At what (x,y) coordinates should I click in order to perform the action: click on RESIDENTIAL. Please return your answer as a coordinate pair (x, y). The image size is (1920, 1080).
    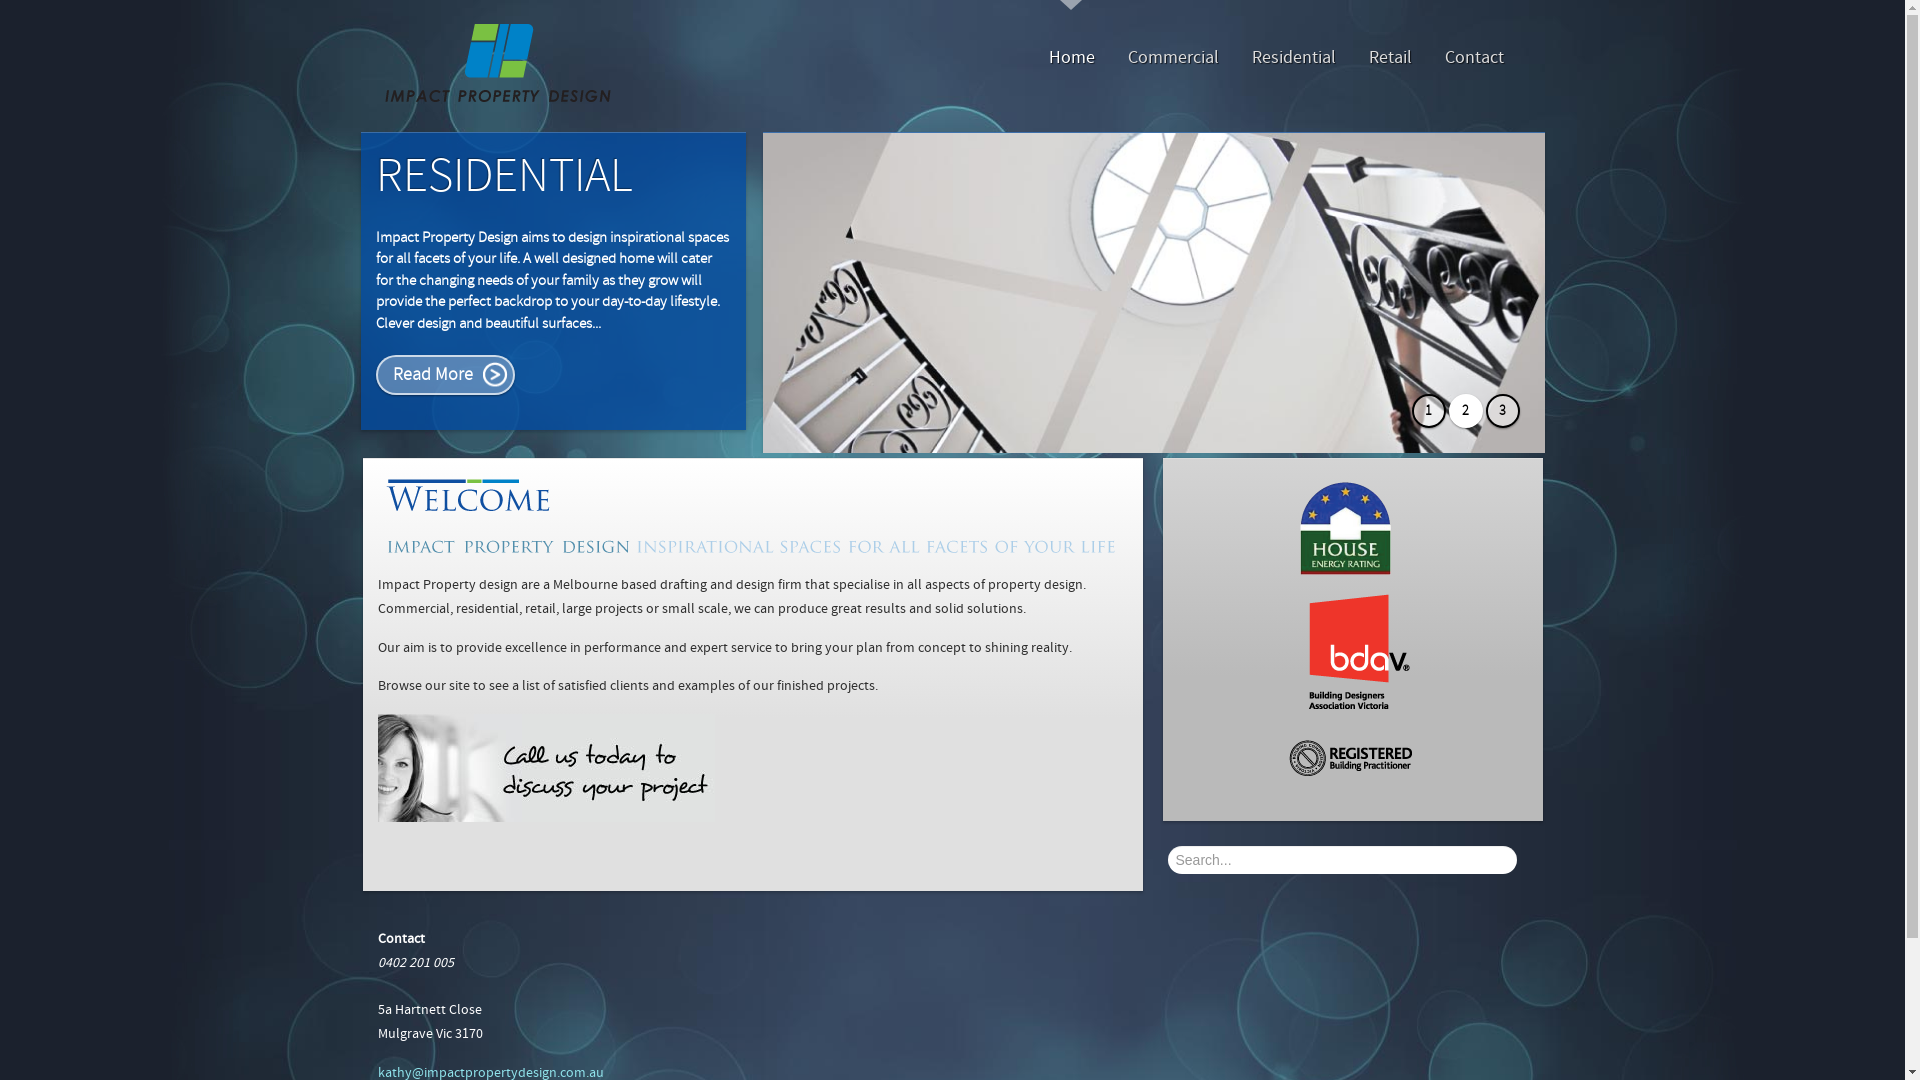
    Looking at the image, I should click on (504, 176).